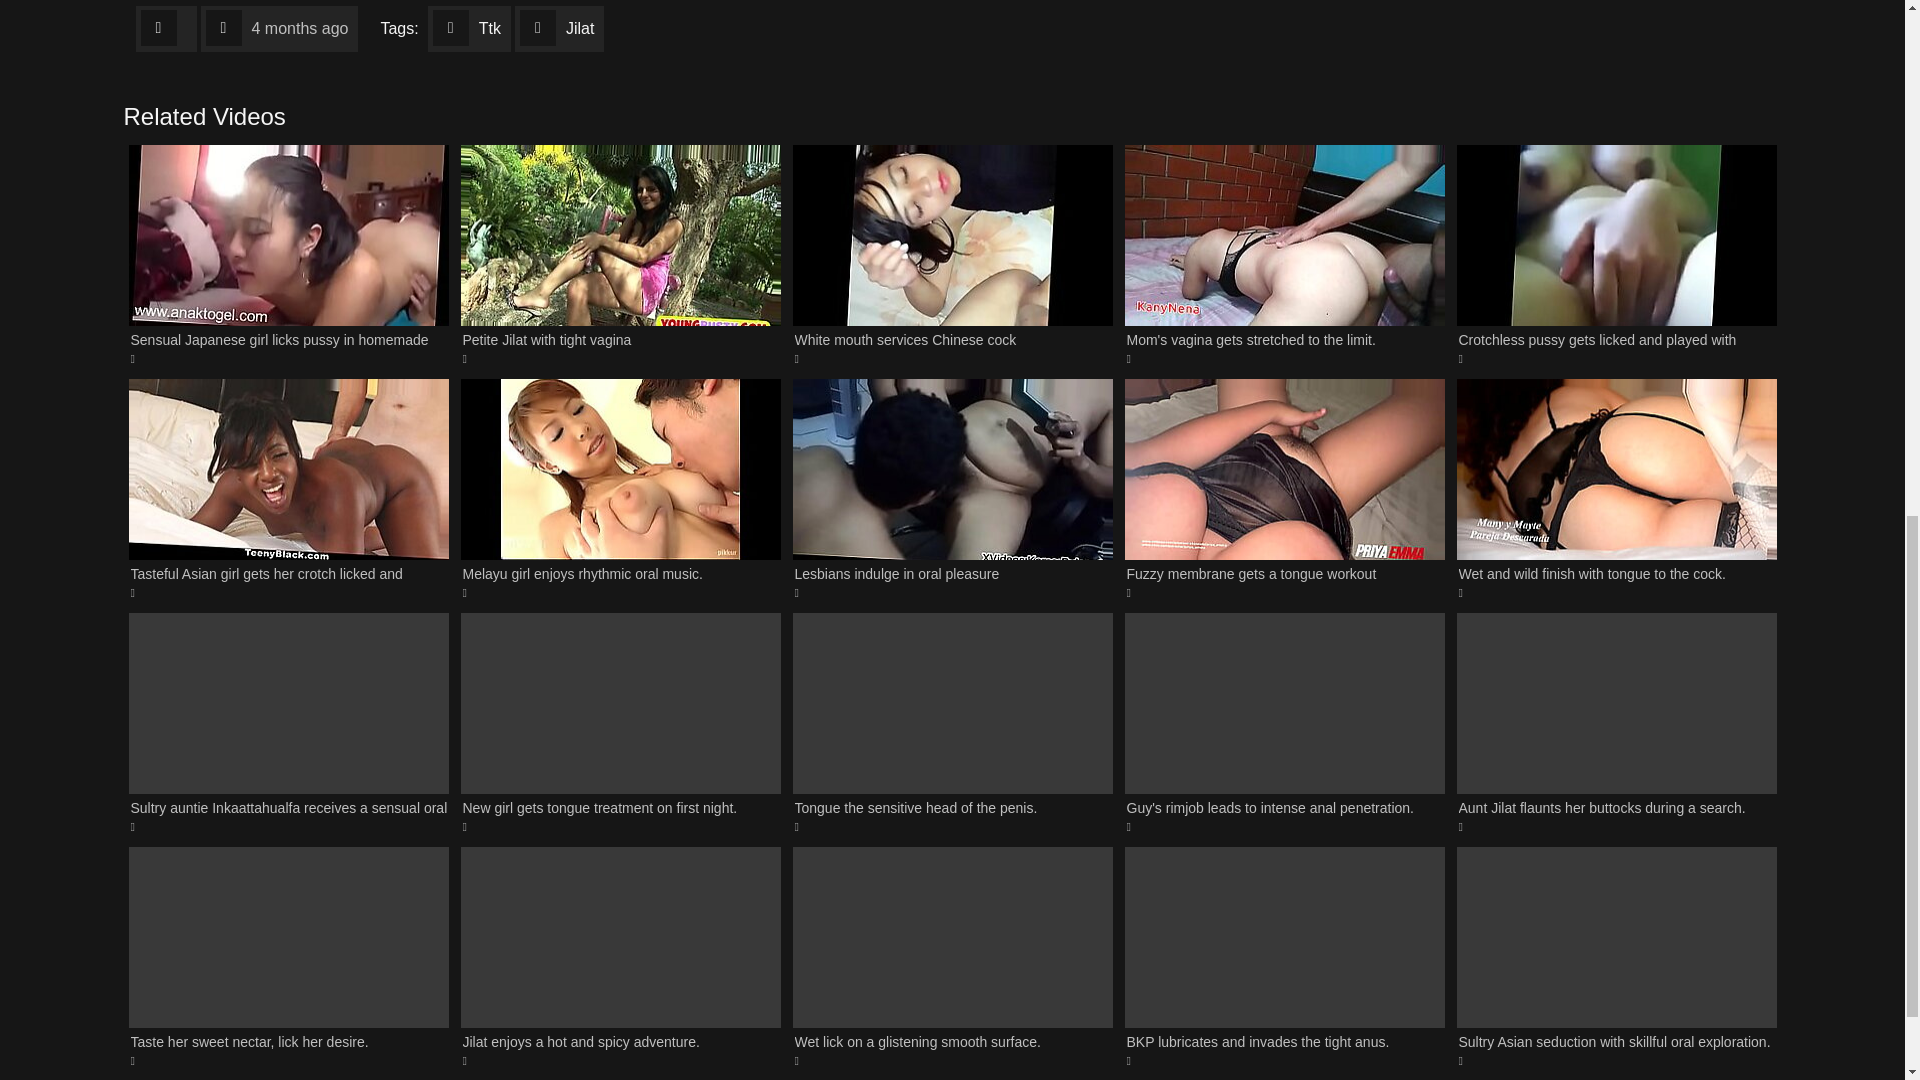  I want to click on Sultry Asian seduction with skillful oral exploration., so click(1616, 958).